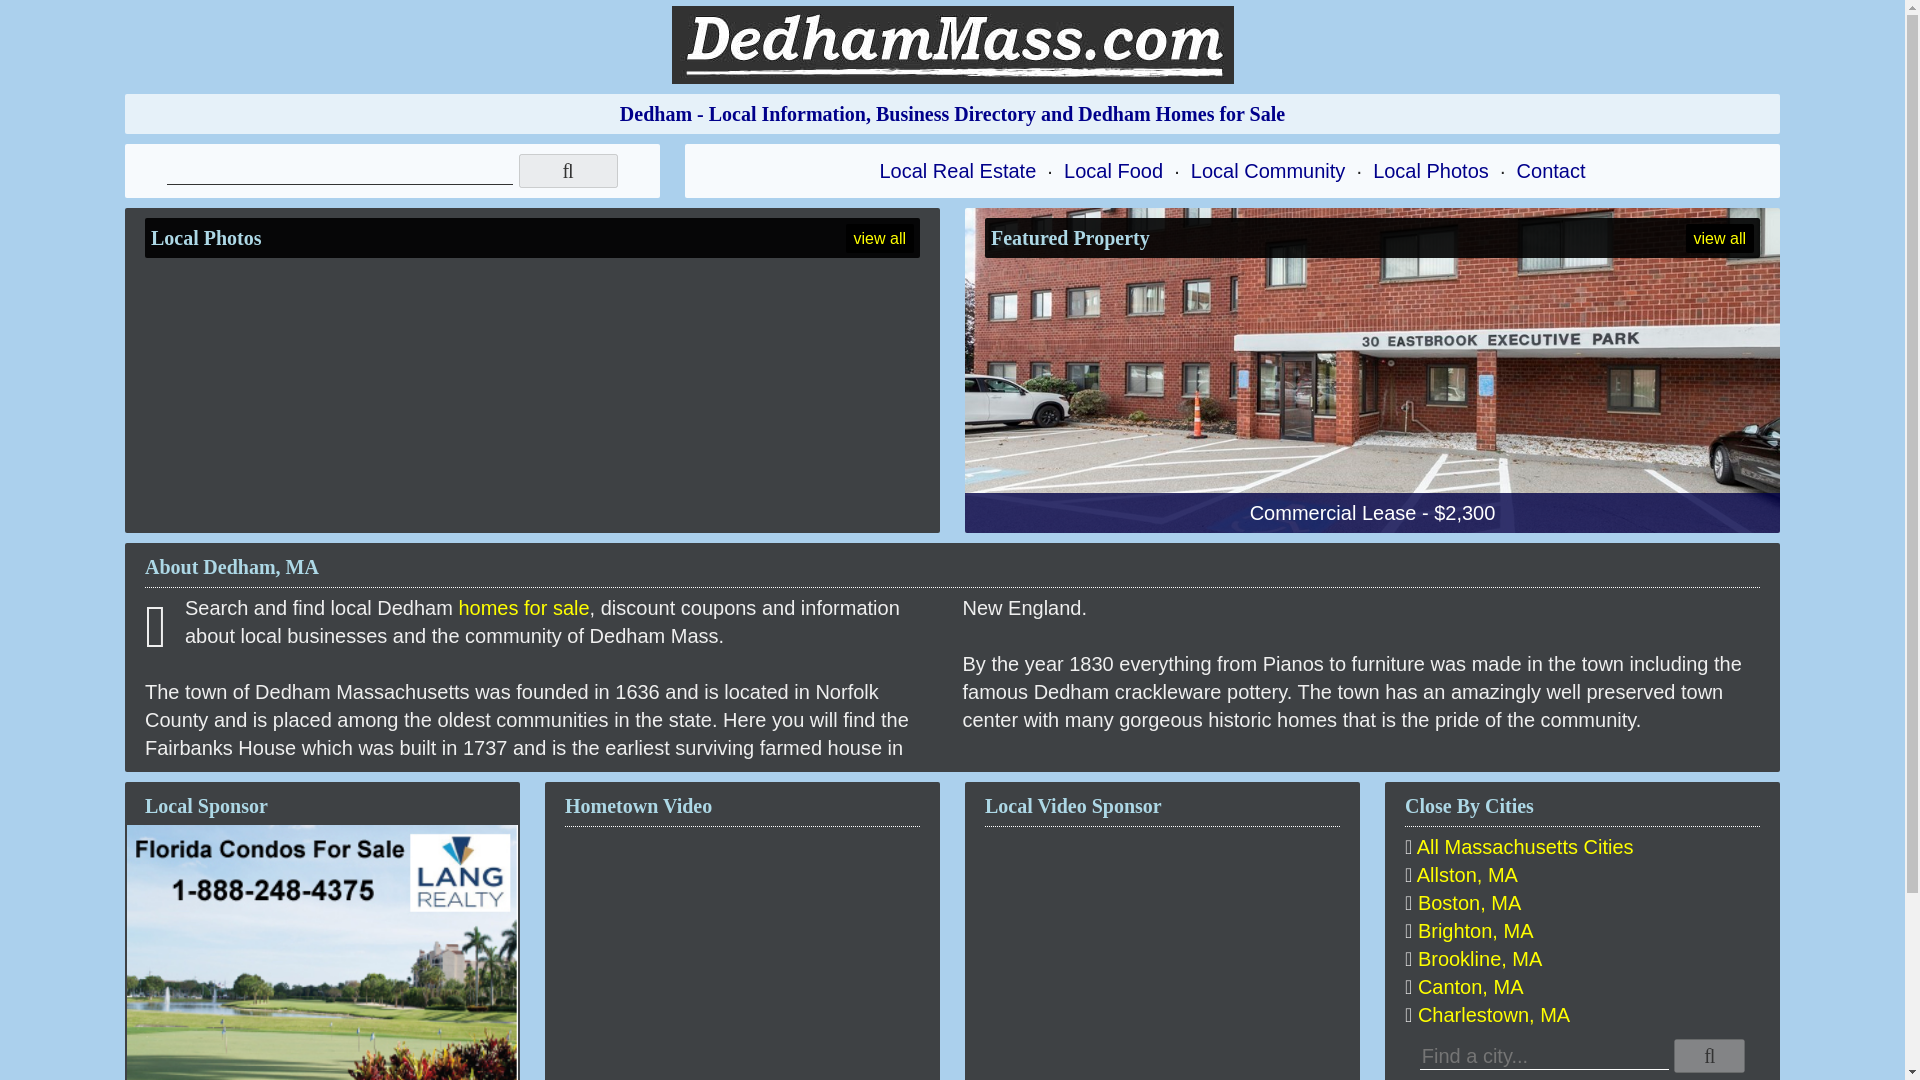  What do you see at coordinates (1550, 170) in the screenshot?
I see `Contact` at bounding box center [1550, 170].